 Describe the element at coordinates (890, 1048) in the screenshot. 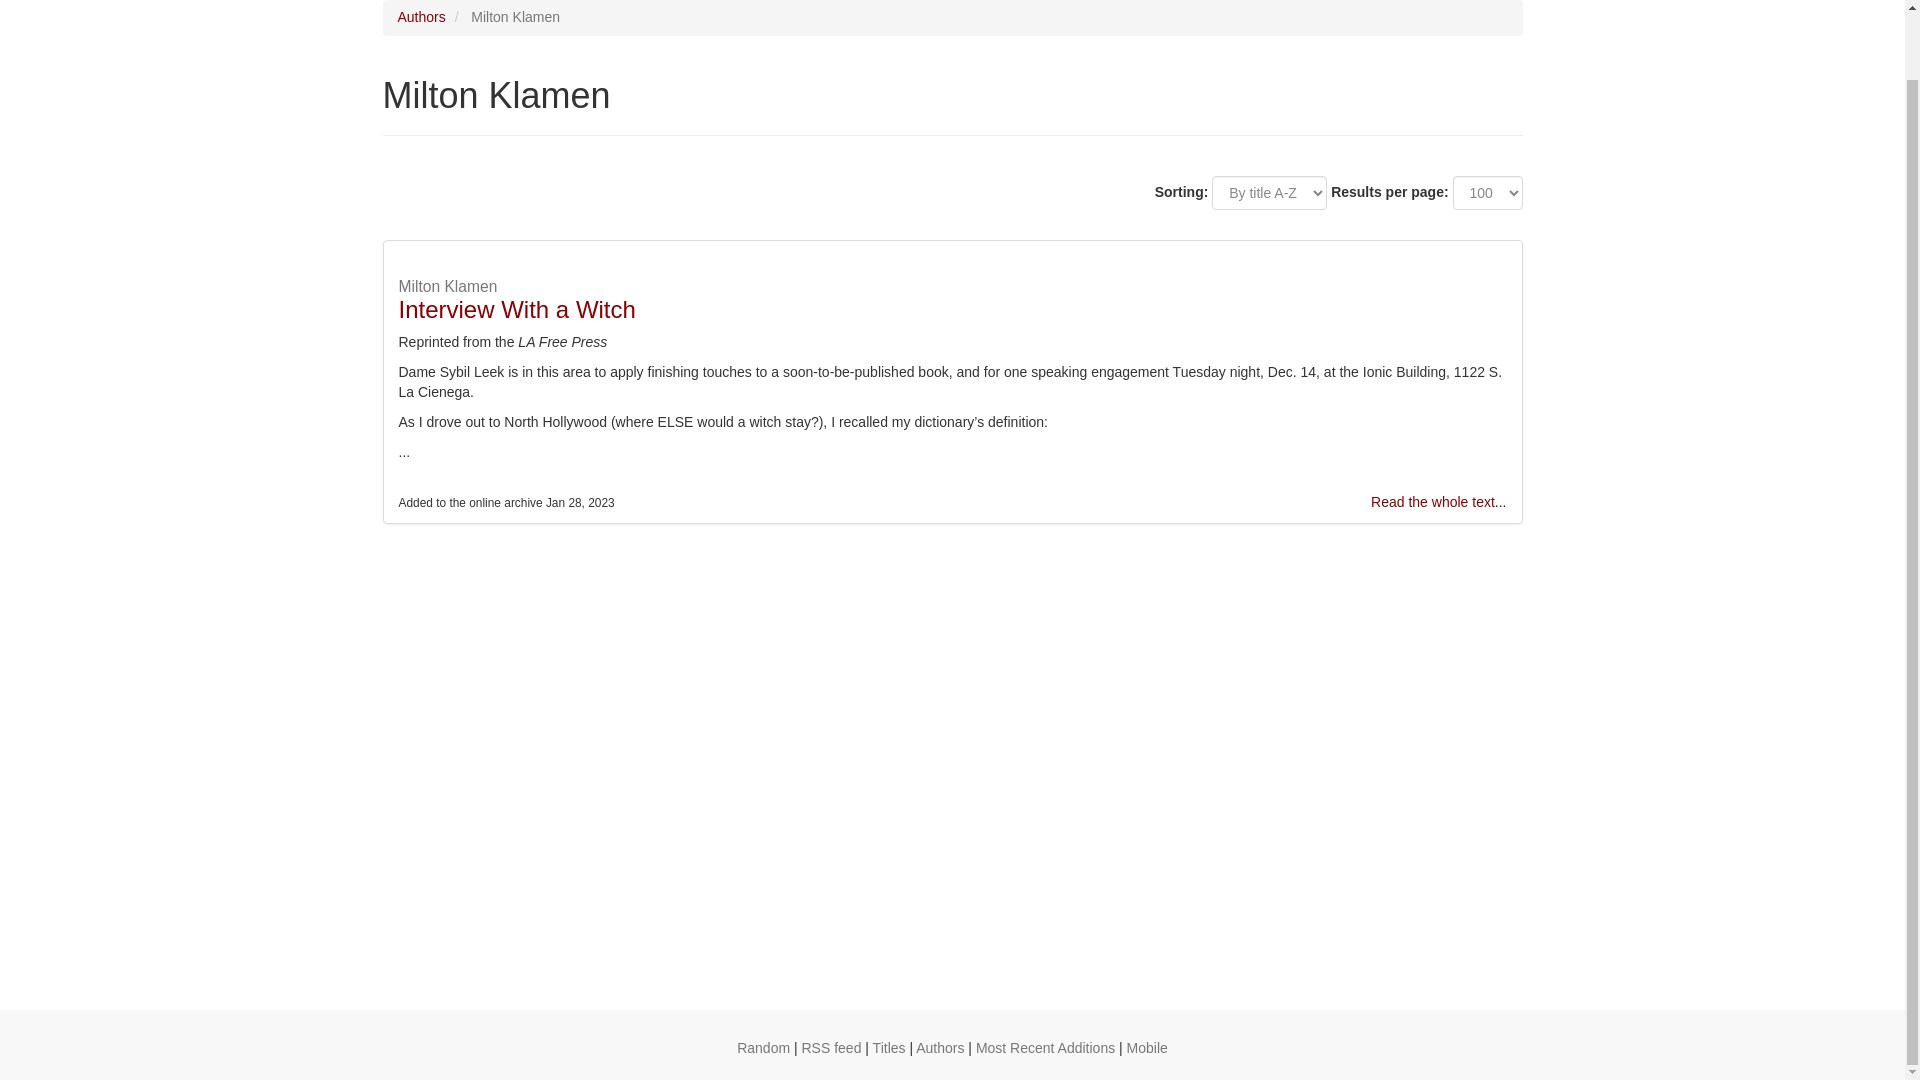

I see `Titles` at that location.